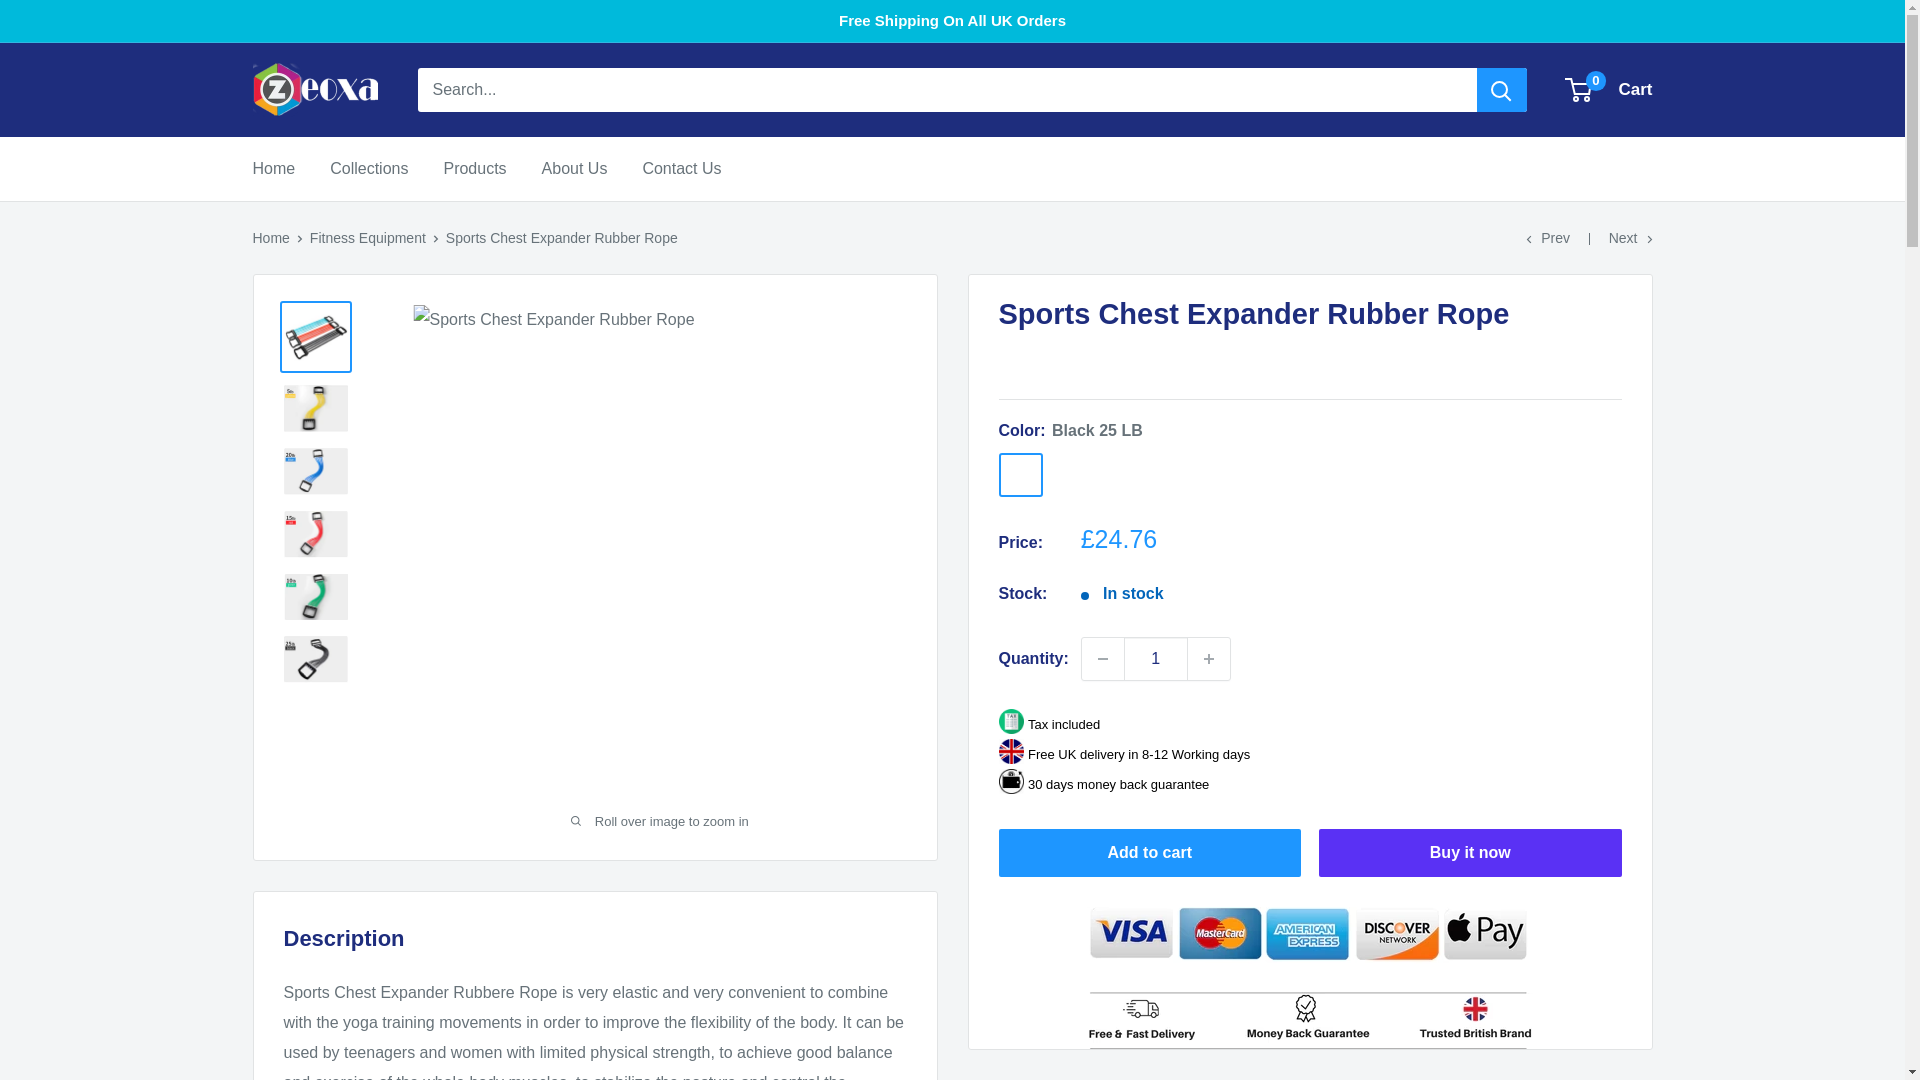 This screenshot has height=1080, width=1920. Describe the element at coordinates (1610, 90) in the screenshot. I see `Add to cart` at that location.